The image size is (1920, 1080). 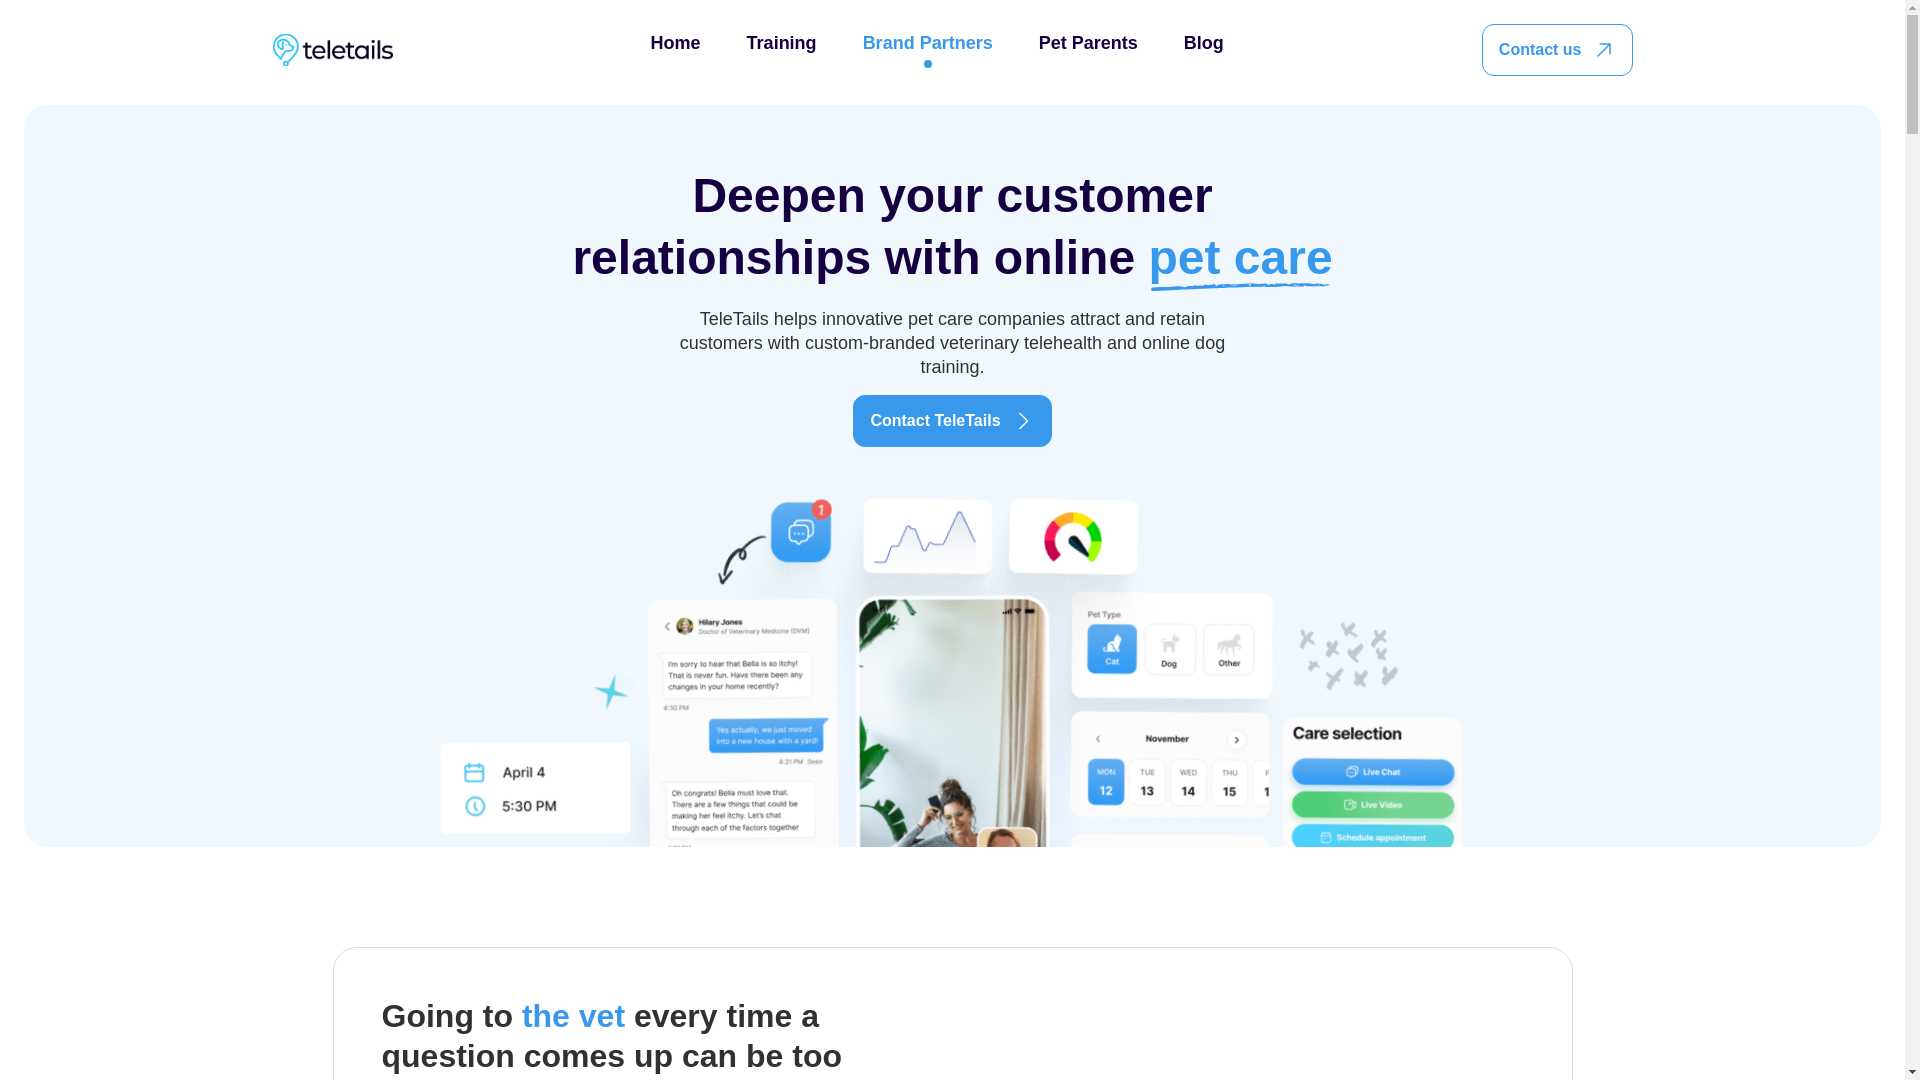 What do you see at coordinates (782, 50) in the screenshot?
I see `Training` at bounding box center [782, 50].